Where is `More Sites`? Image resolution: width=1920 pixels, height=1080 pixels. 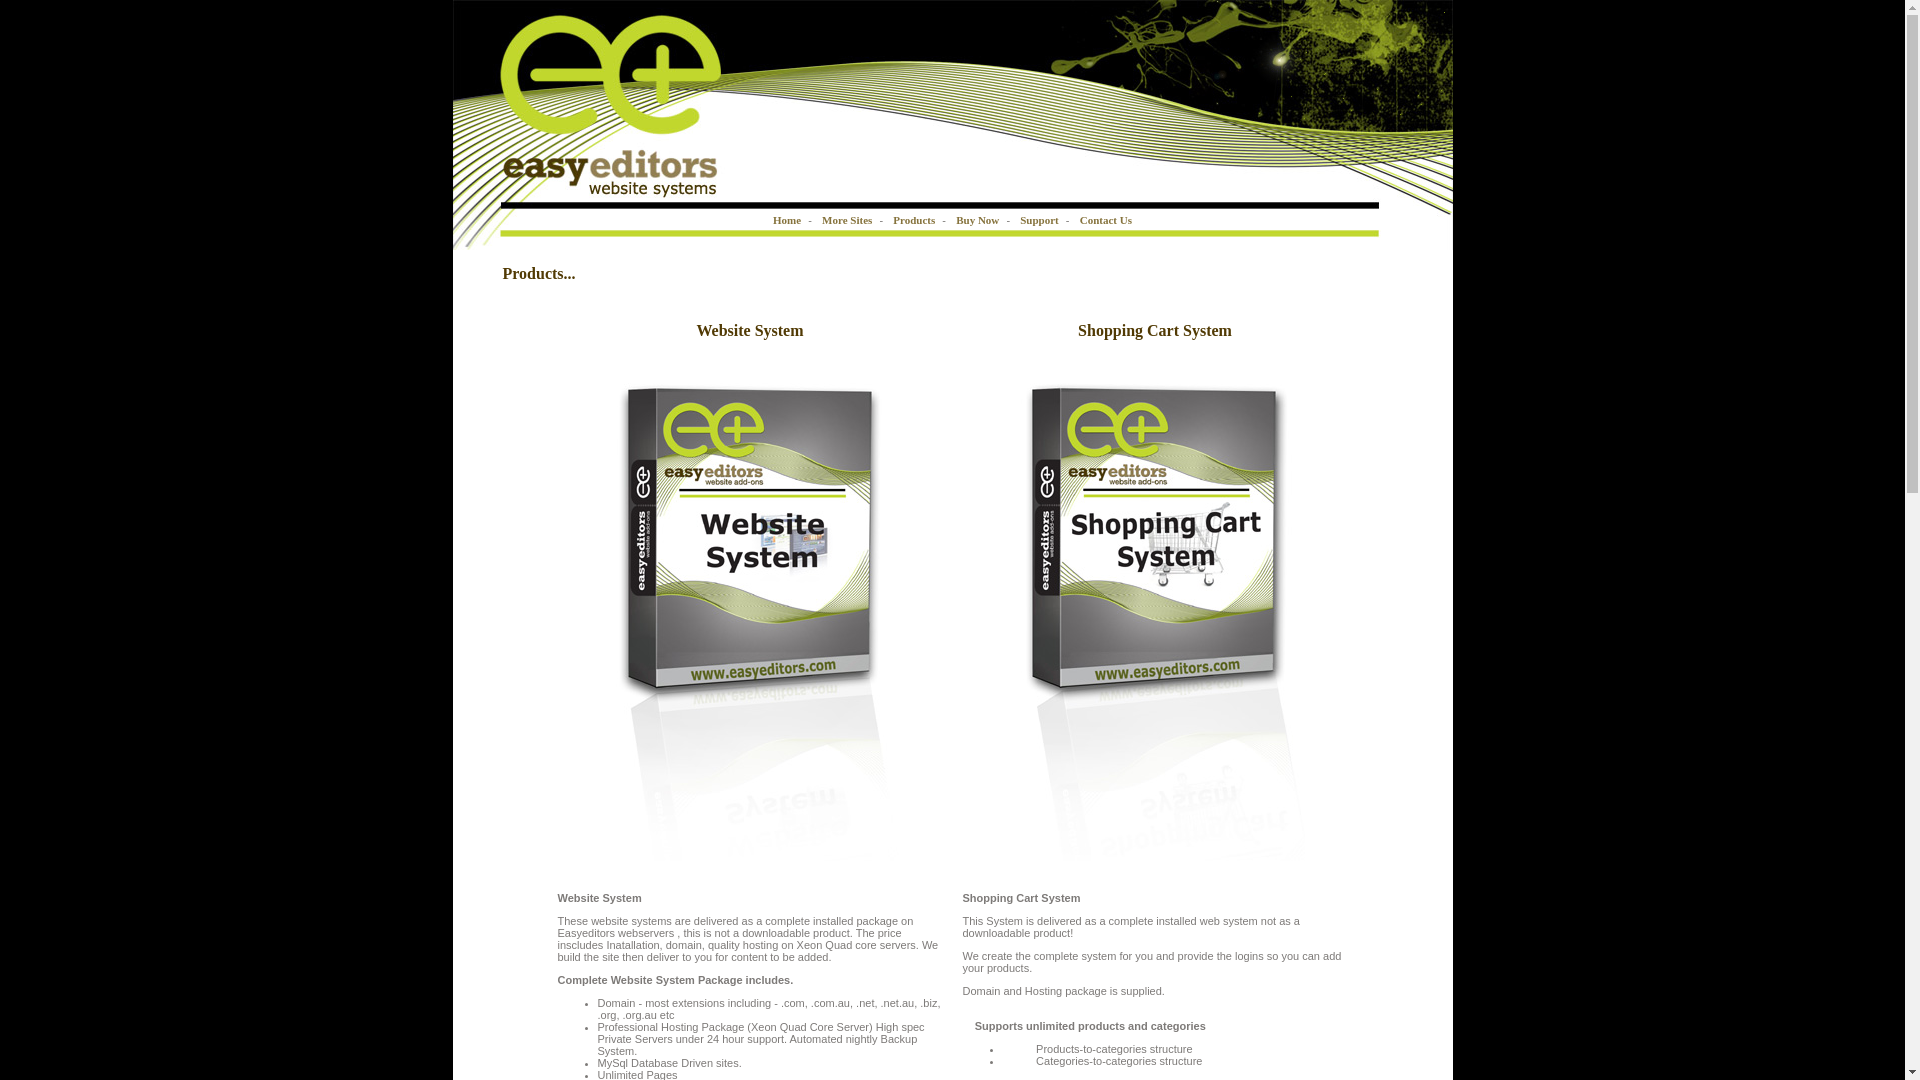 More Sites is located at coordinates (847, 219).